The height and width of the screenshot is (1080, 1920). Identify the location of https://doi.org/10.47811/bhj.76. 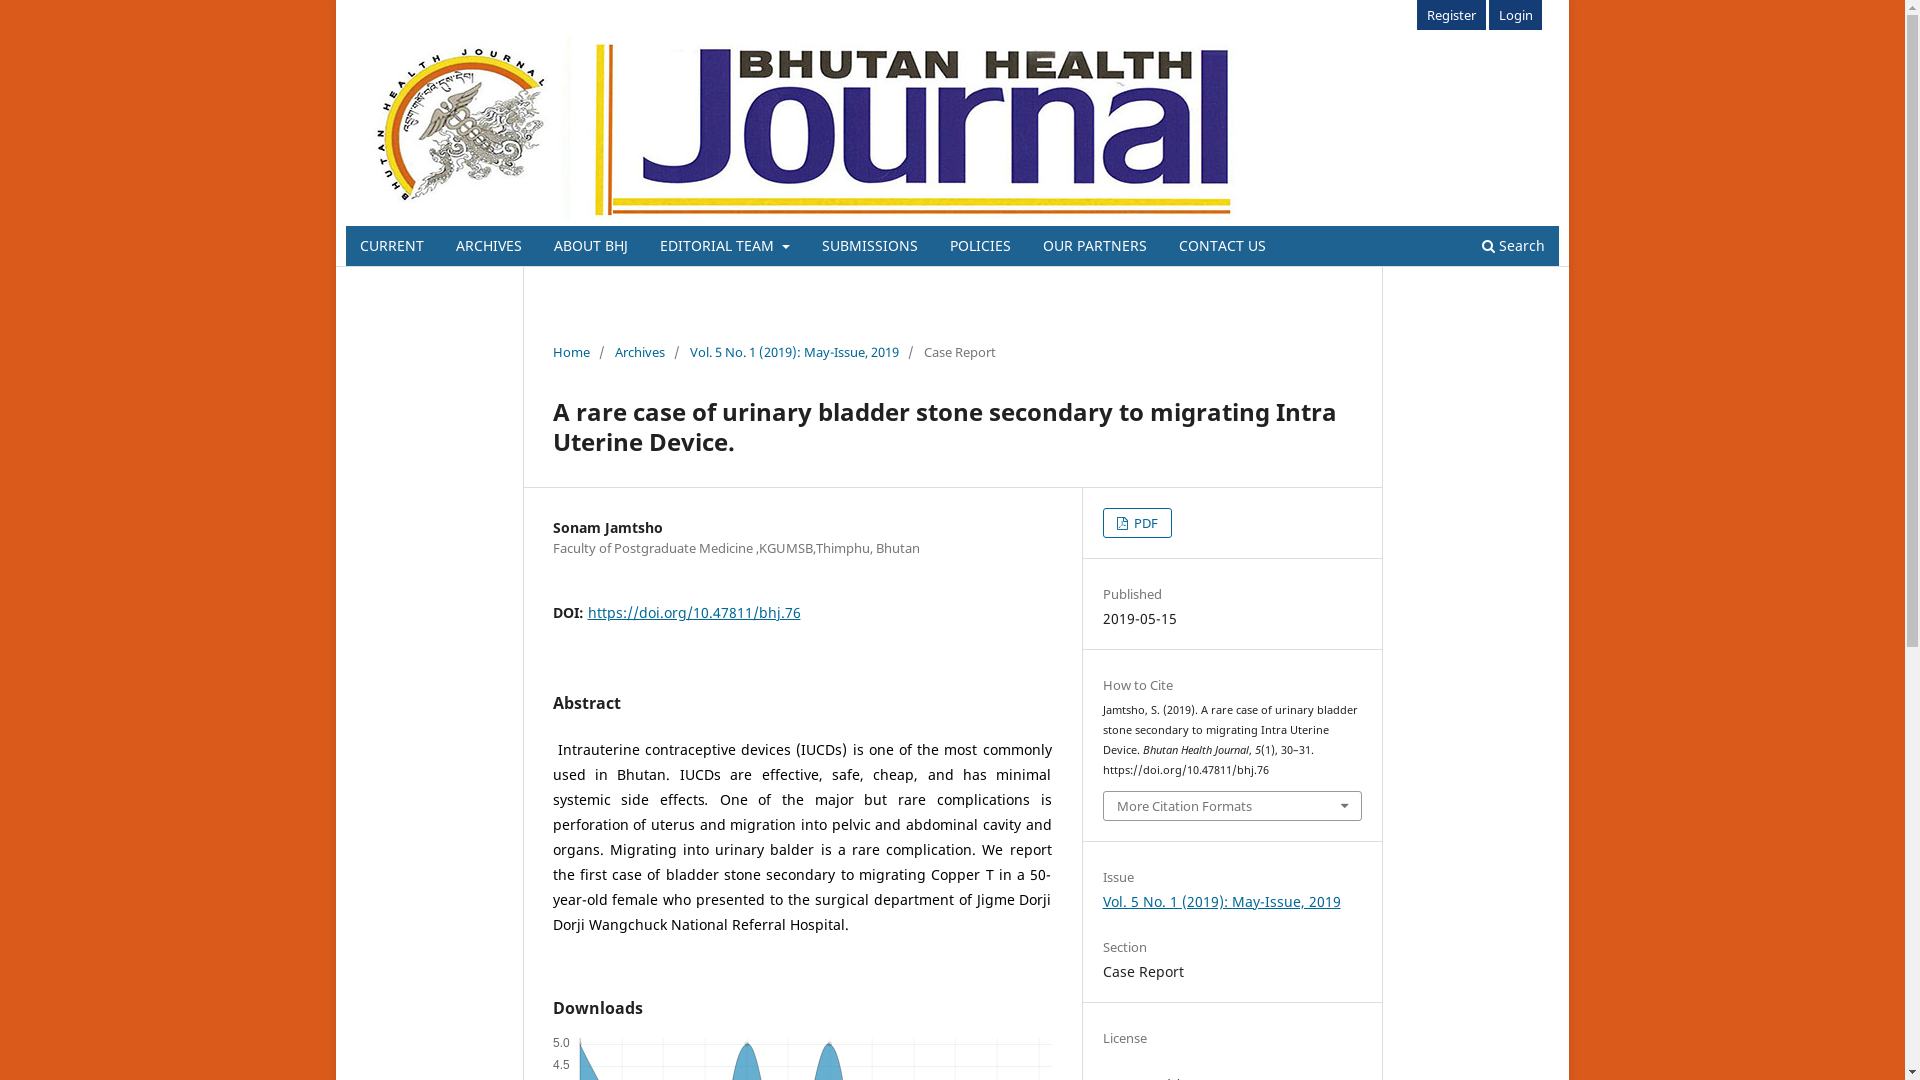
(694, 612).